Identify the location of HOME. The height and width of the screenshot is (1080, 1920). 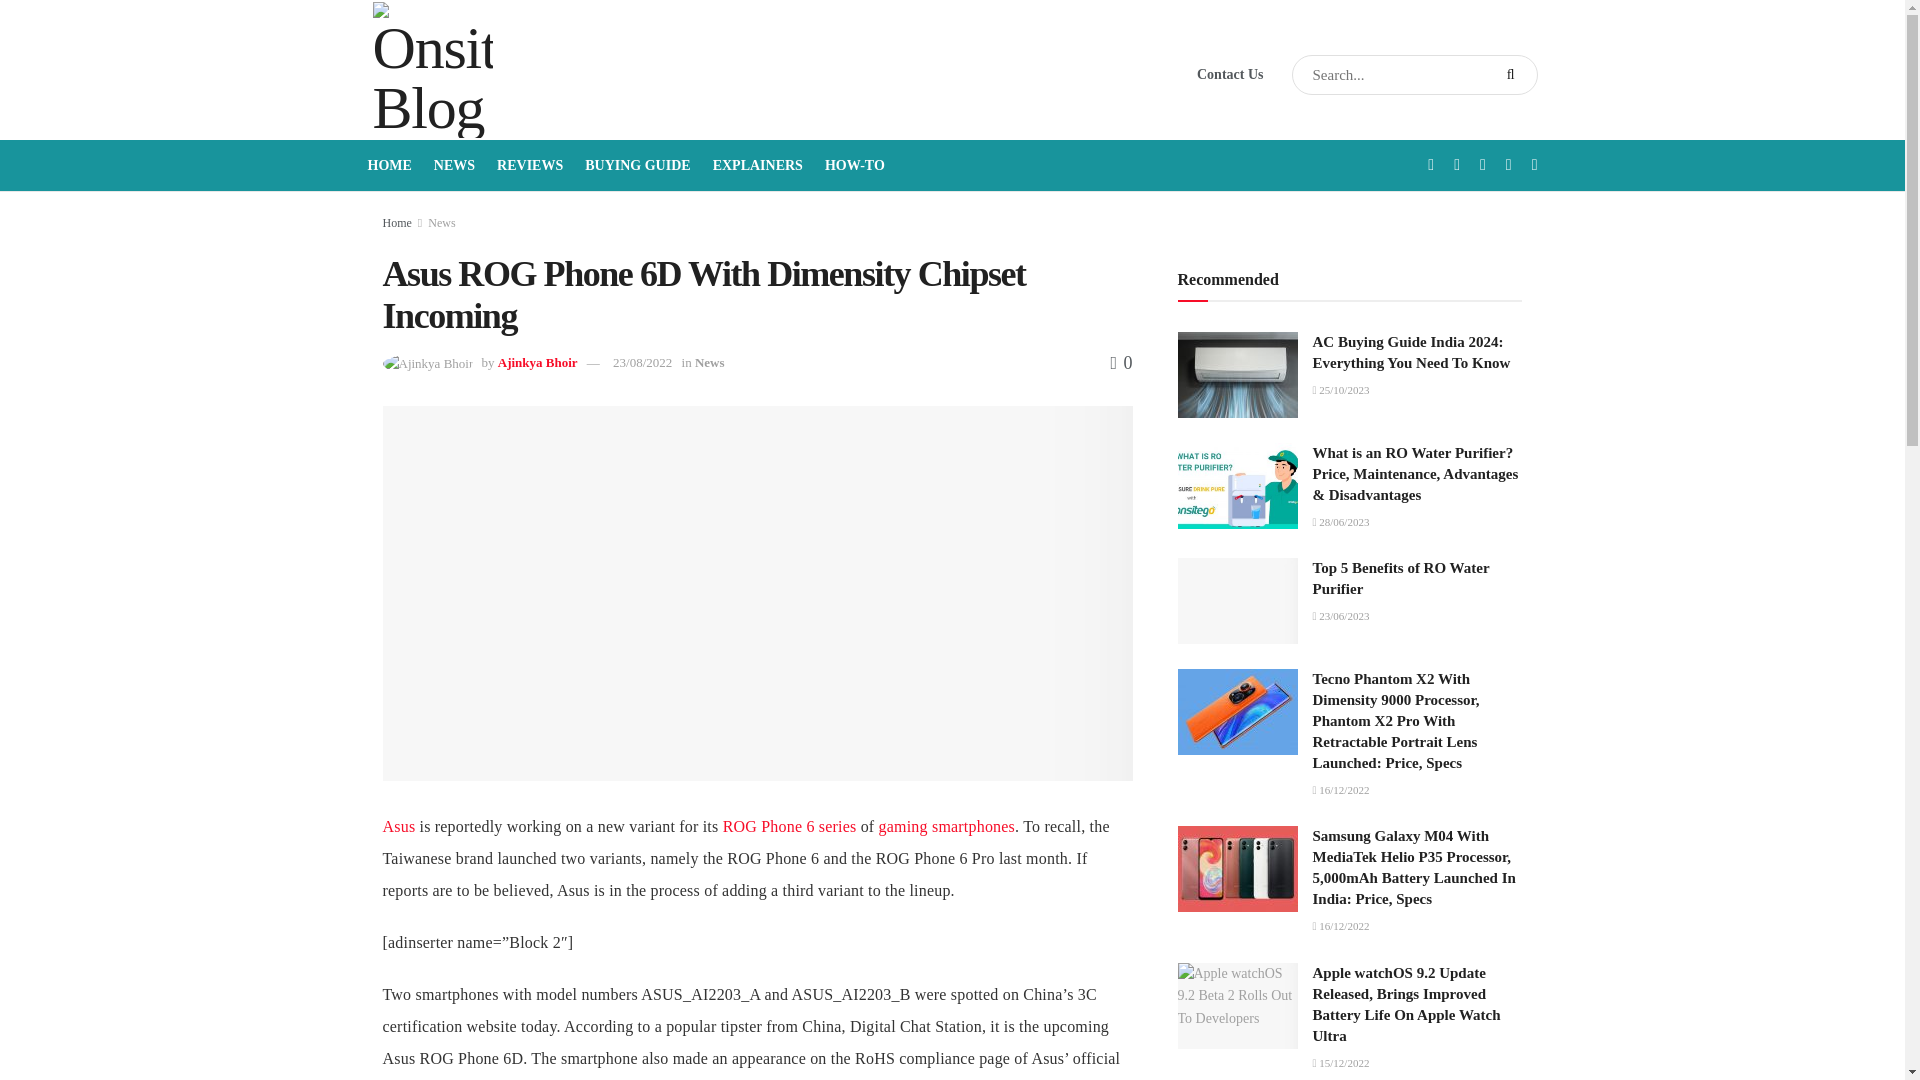
(390, 166).